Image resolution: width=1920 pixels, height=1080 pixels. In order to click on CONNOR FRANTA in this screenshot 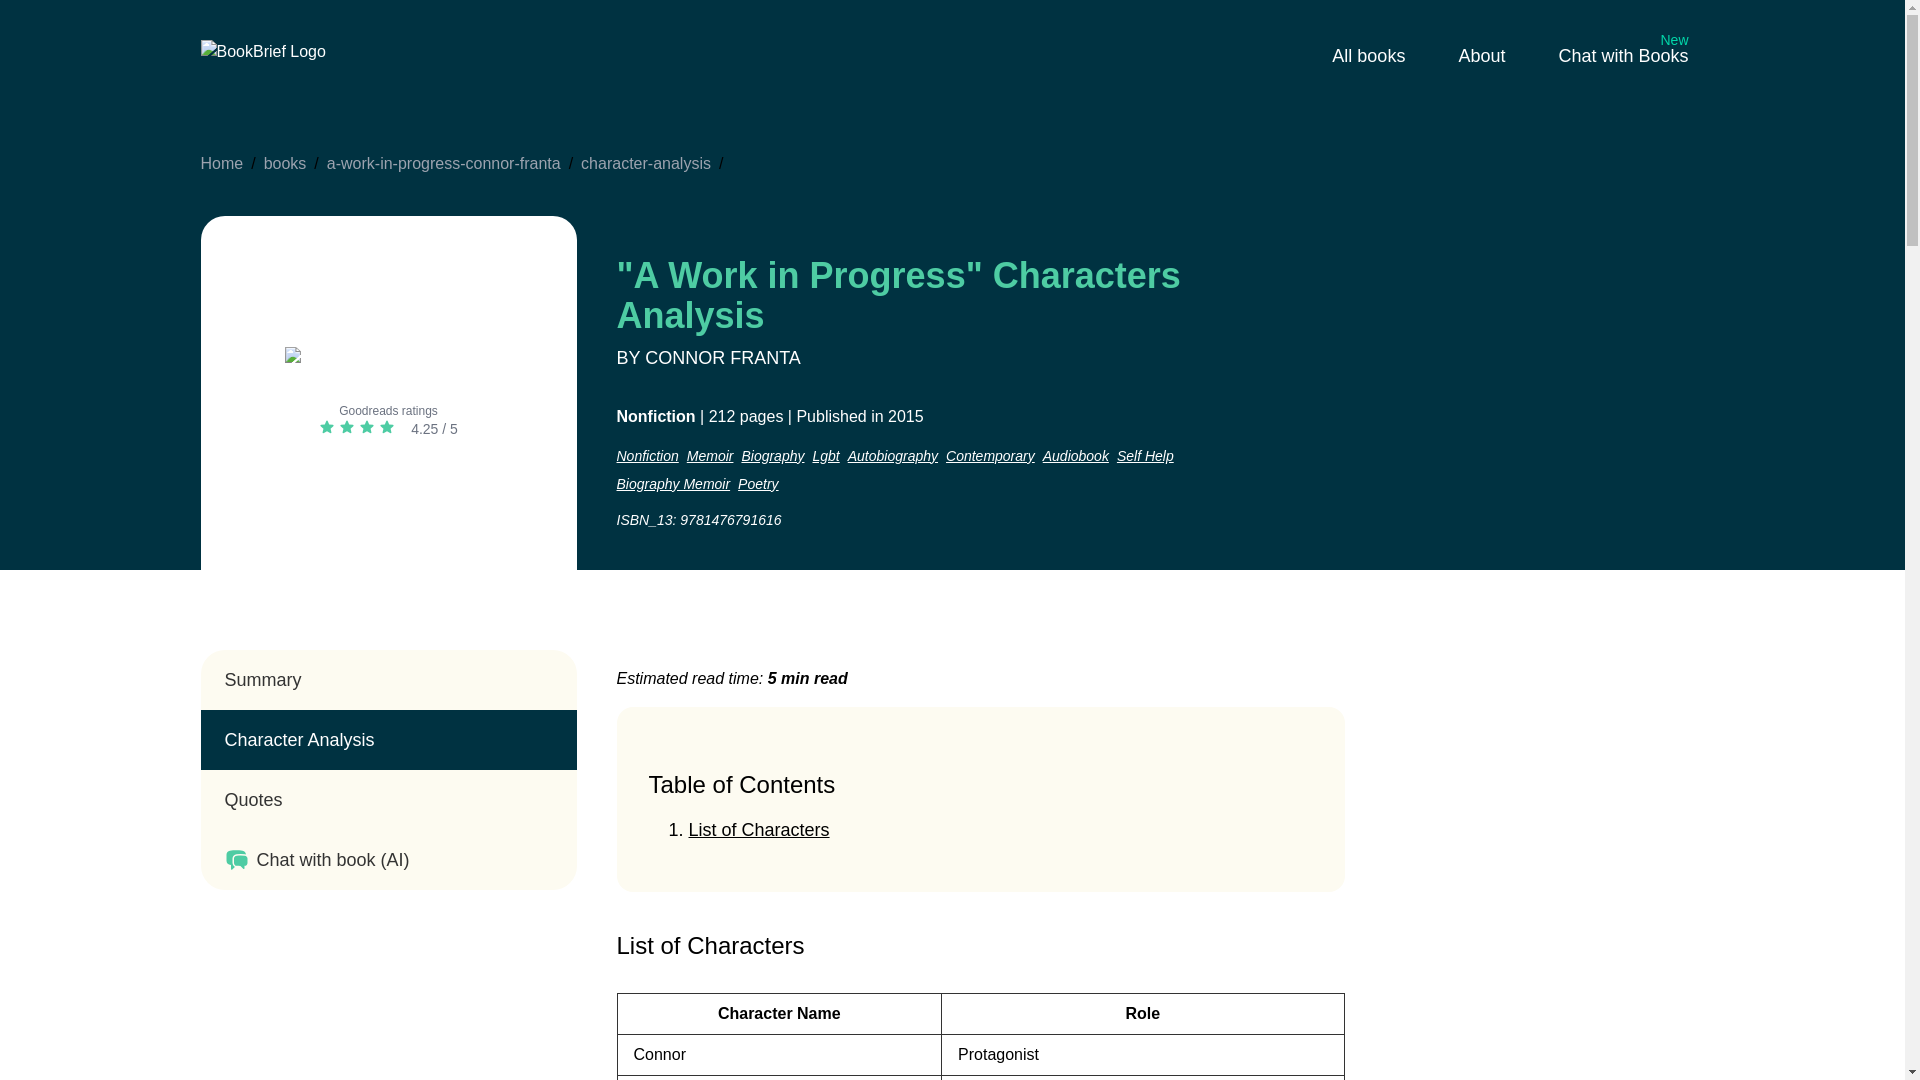, I will do `click(722, 358)`.